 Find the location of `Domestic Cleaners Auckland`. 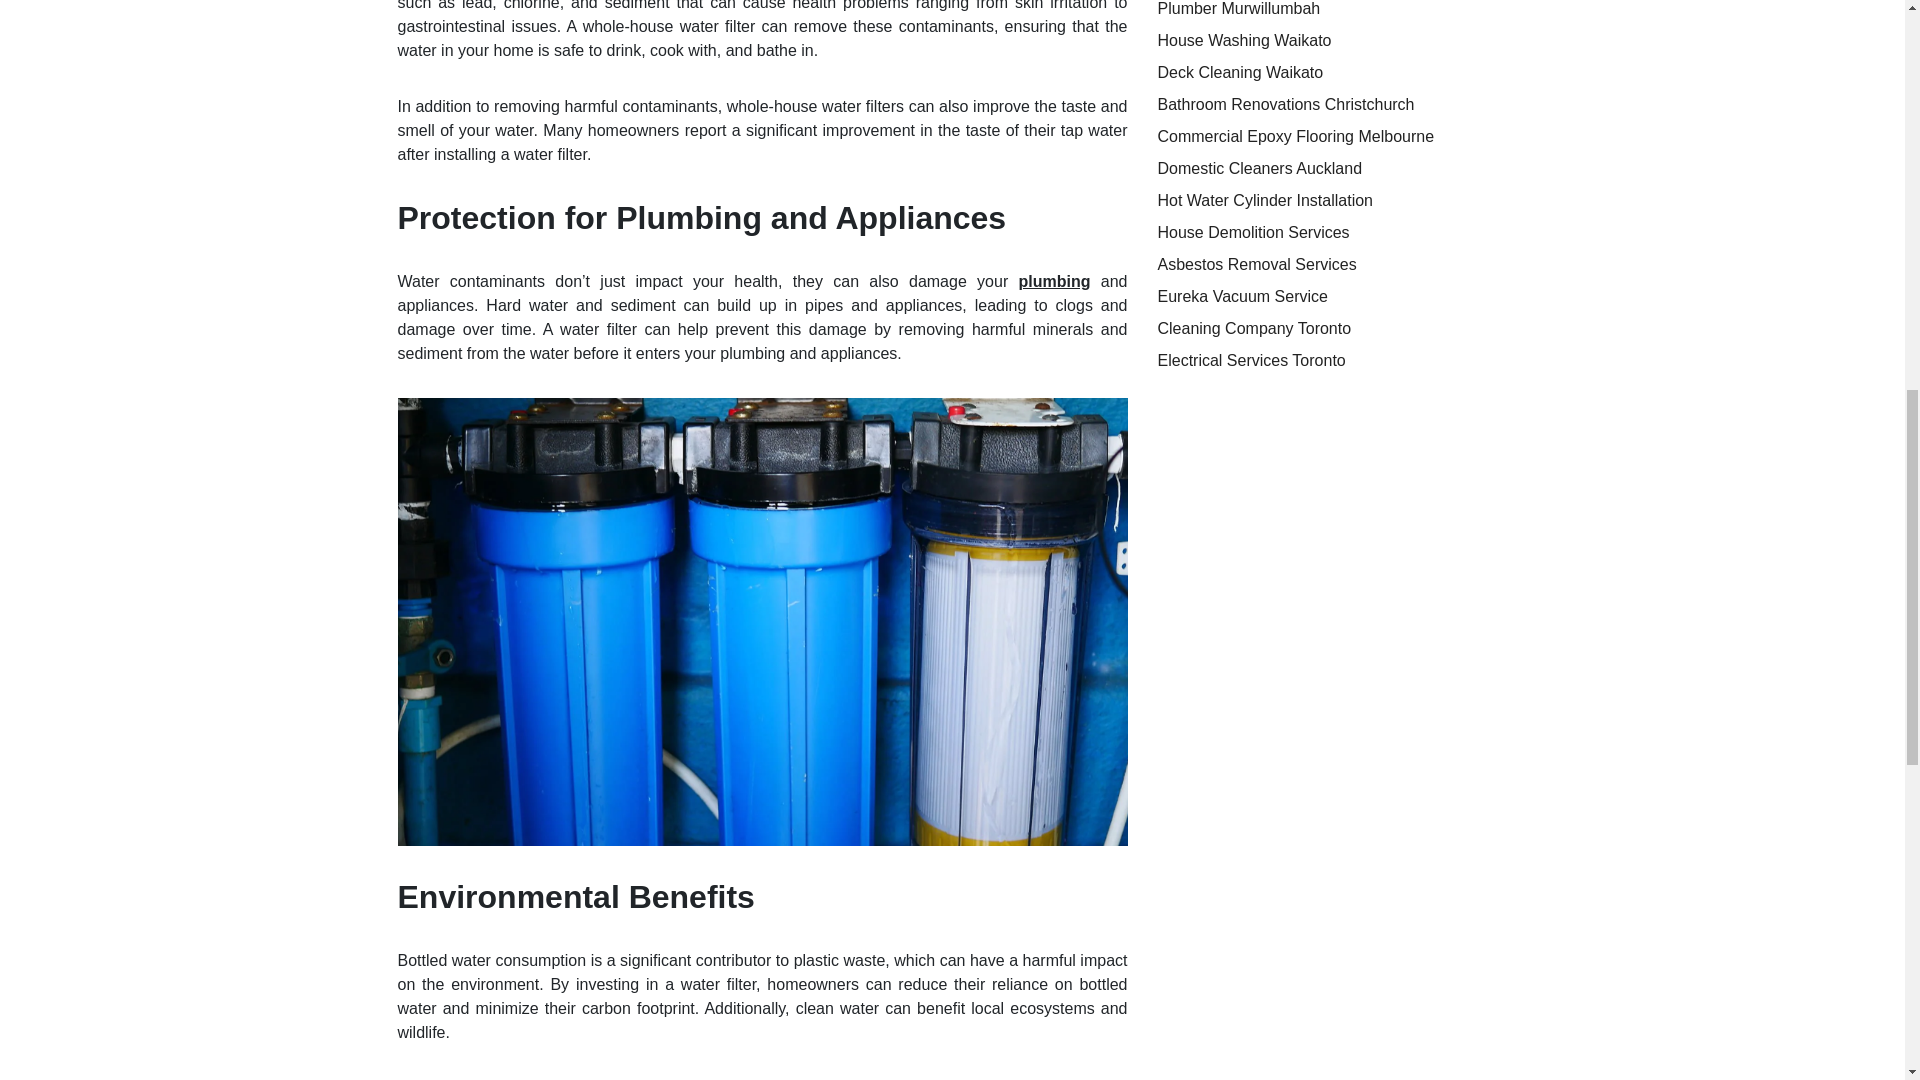

Domestic Cleaners Auckland is located at coordinates (1260, 168).